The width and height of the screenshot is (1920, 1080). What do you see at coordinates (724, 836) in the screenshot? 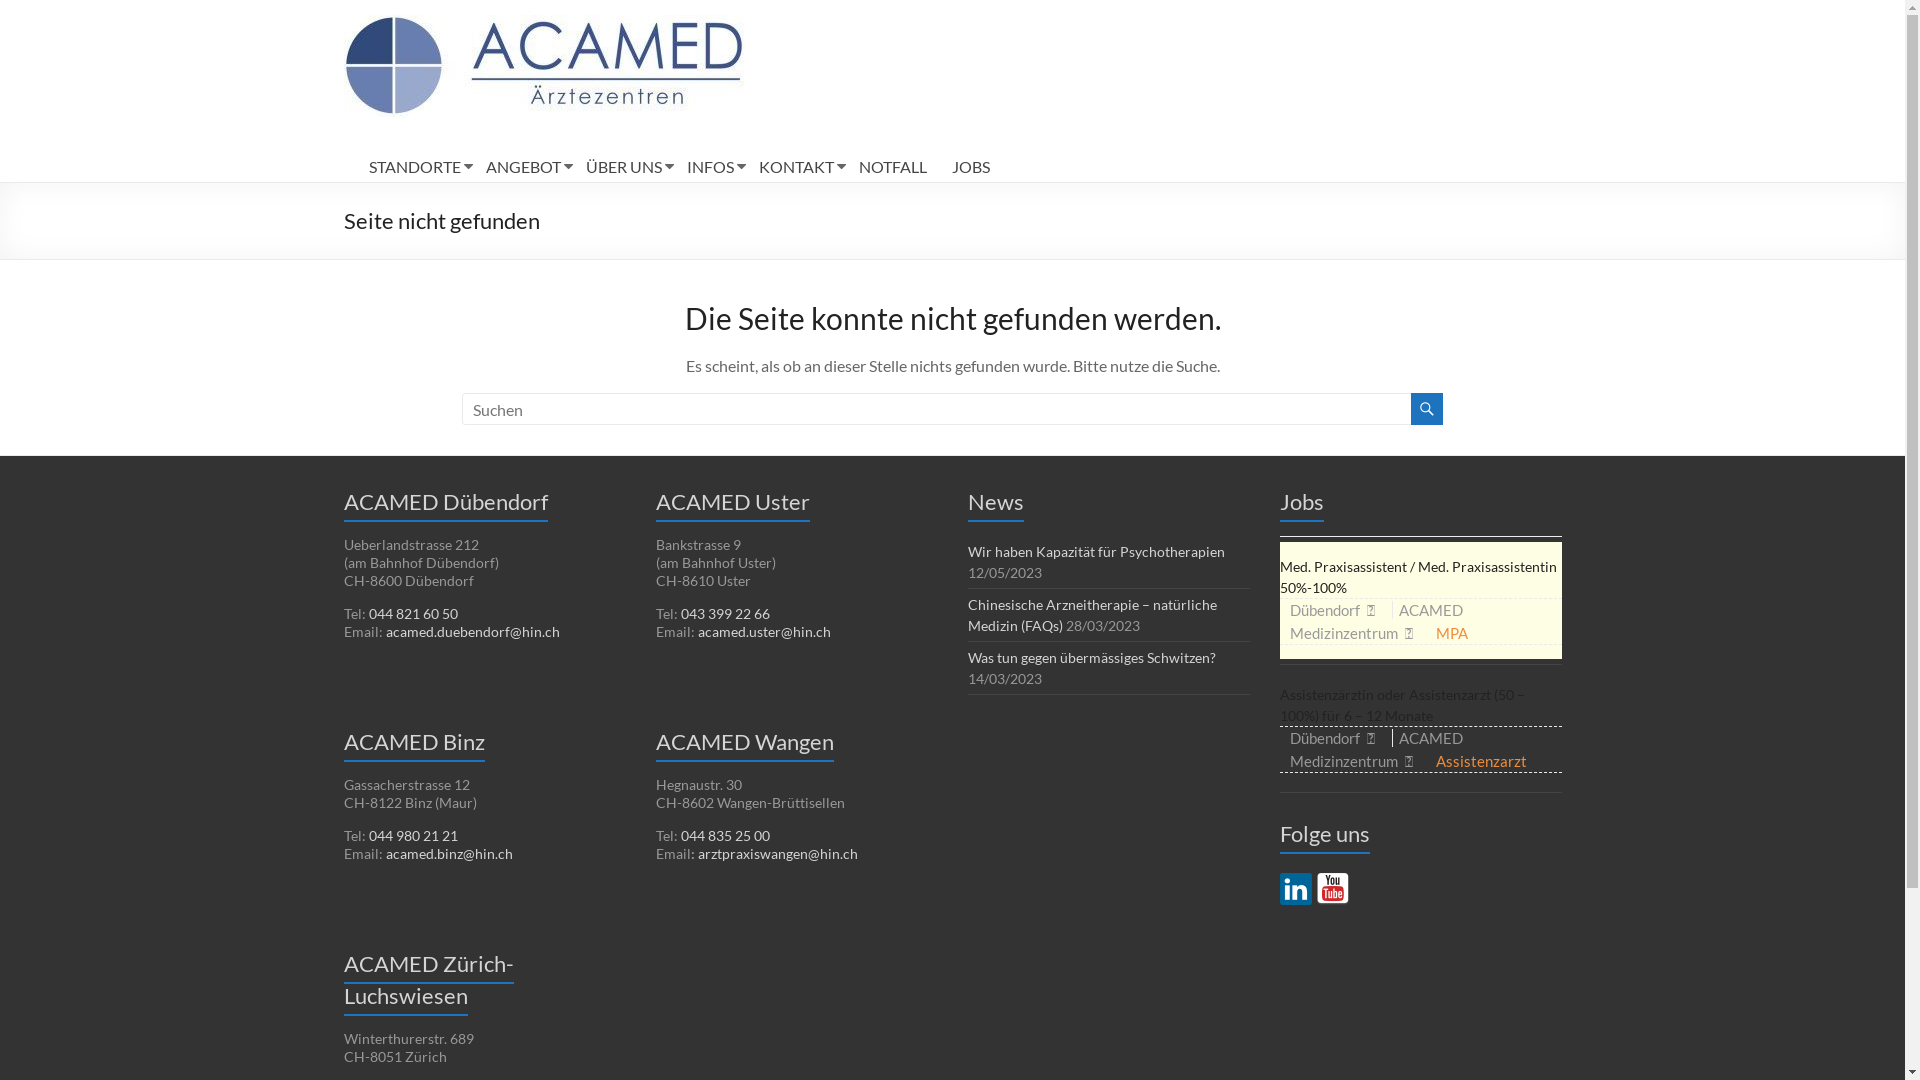
I see `044 835 25 00` at bounding box center [724, 836].